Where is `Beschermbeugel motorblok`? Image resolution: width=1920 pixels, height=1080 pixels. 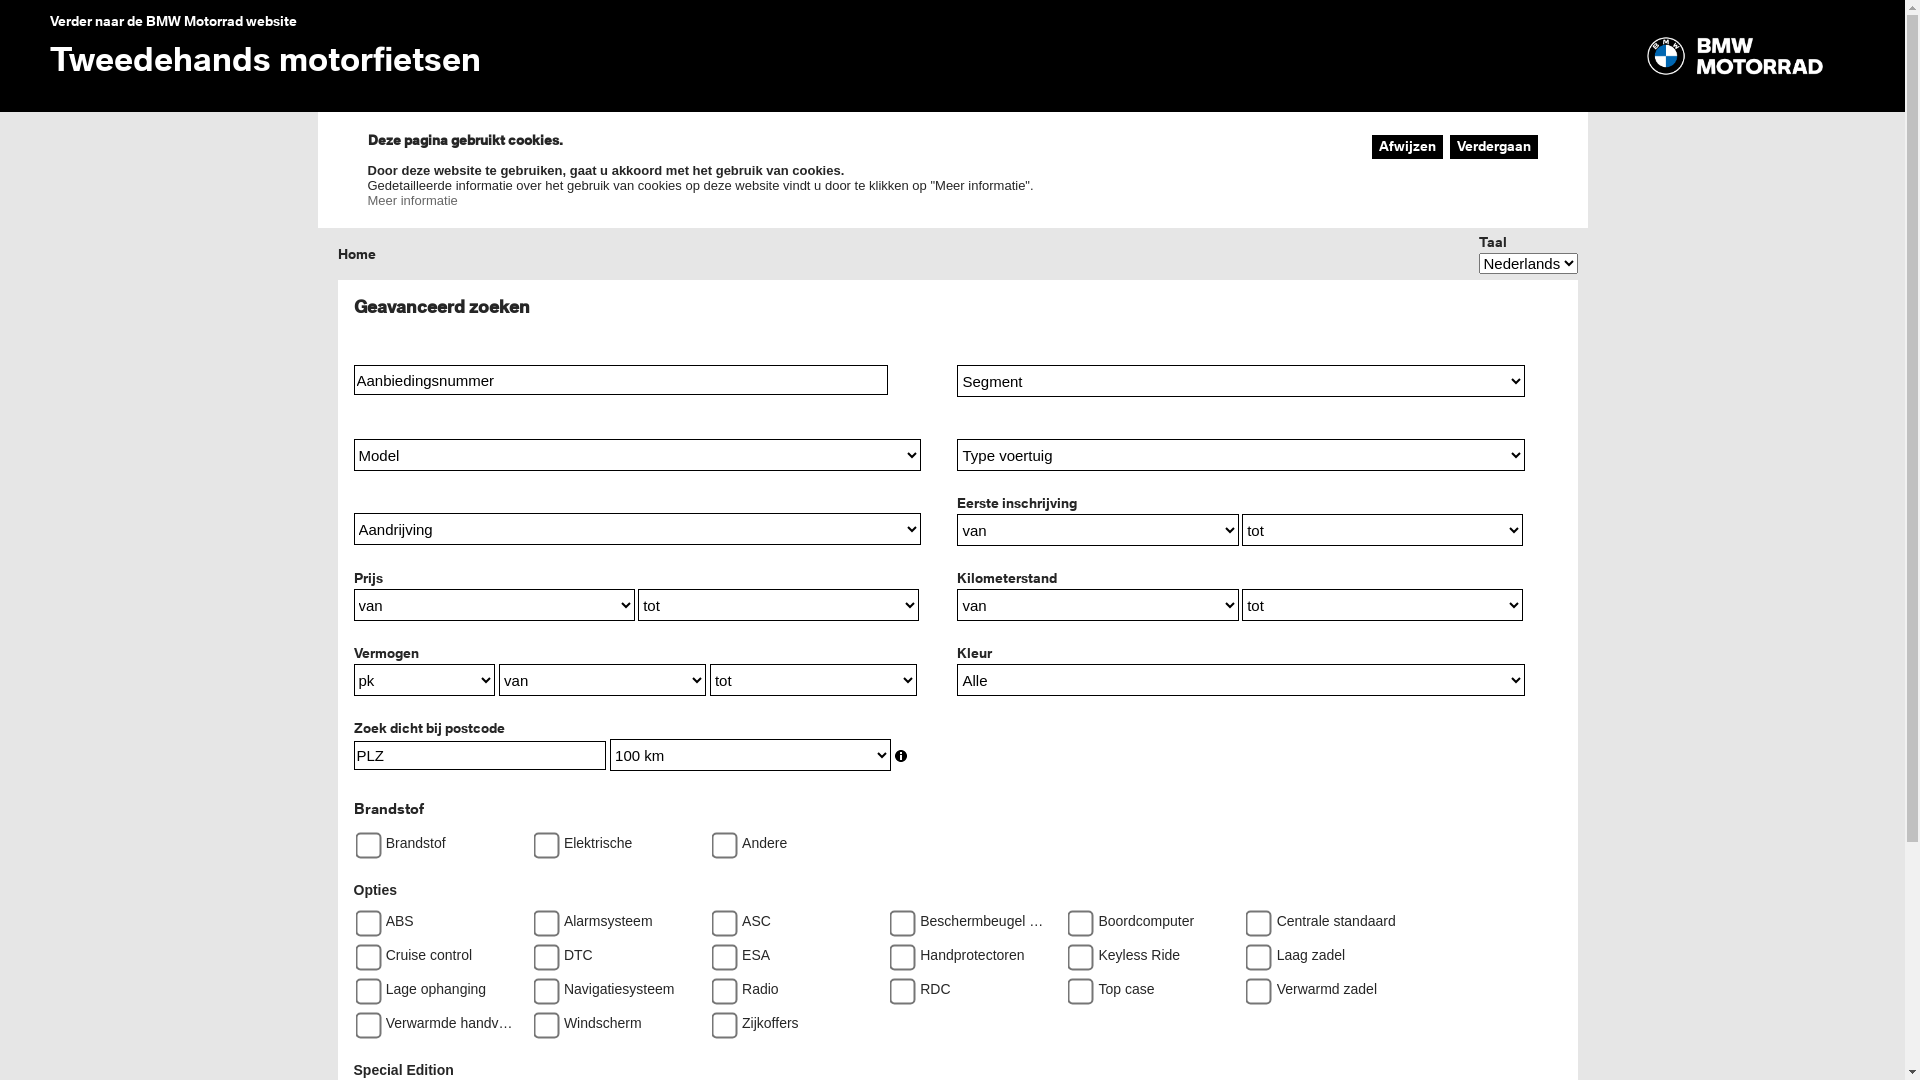
Beschermbeugel motorblok is located at coordinates (896, 916).